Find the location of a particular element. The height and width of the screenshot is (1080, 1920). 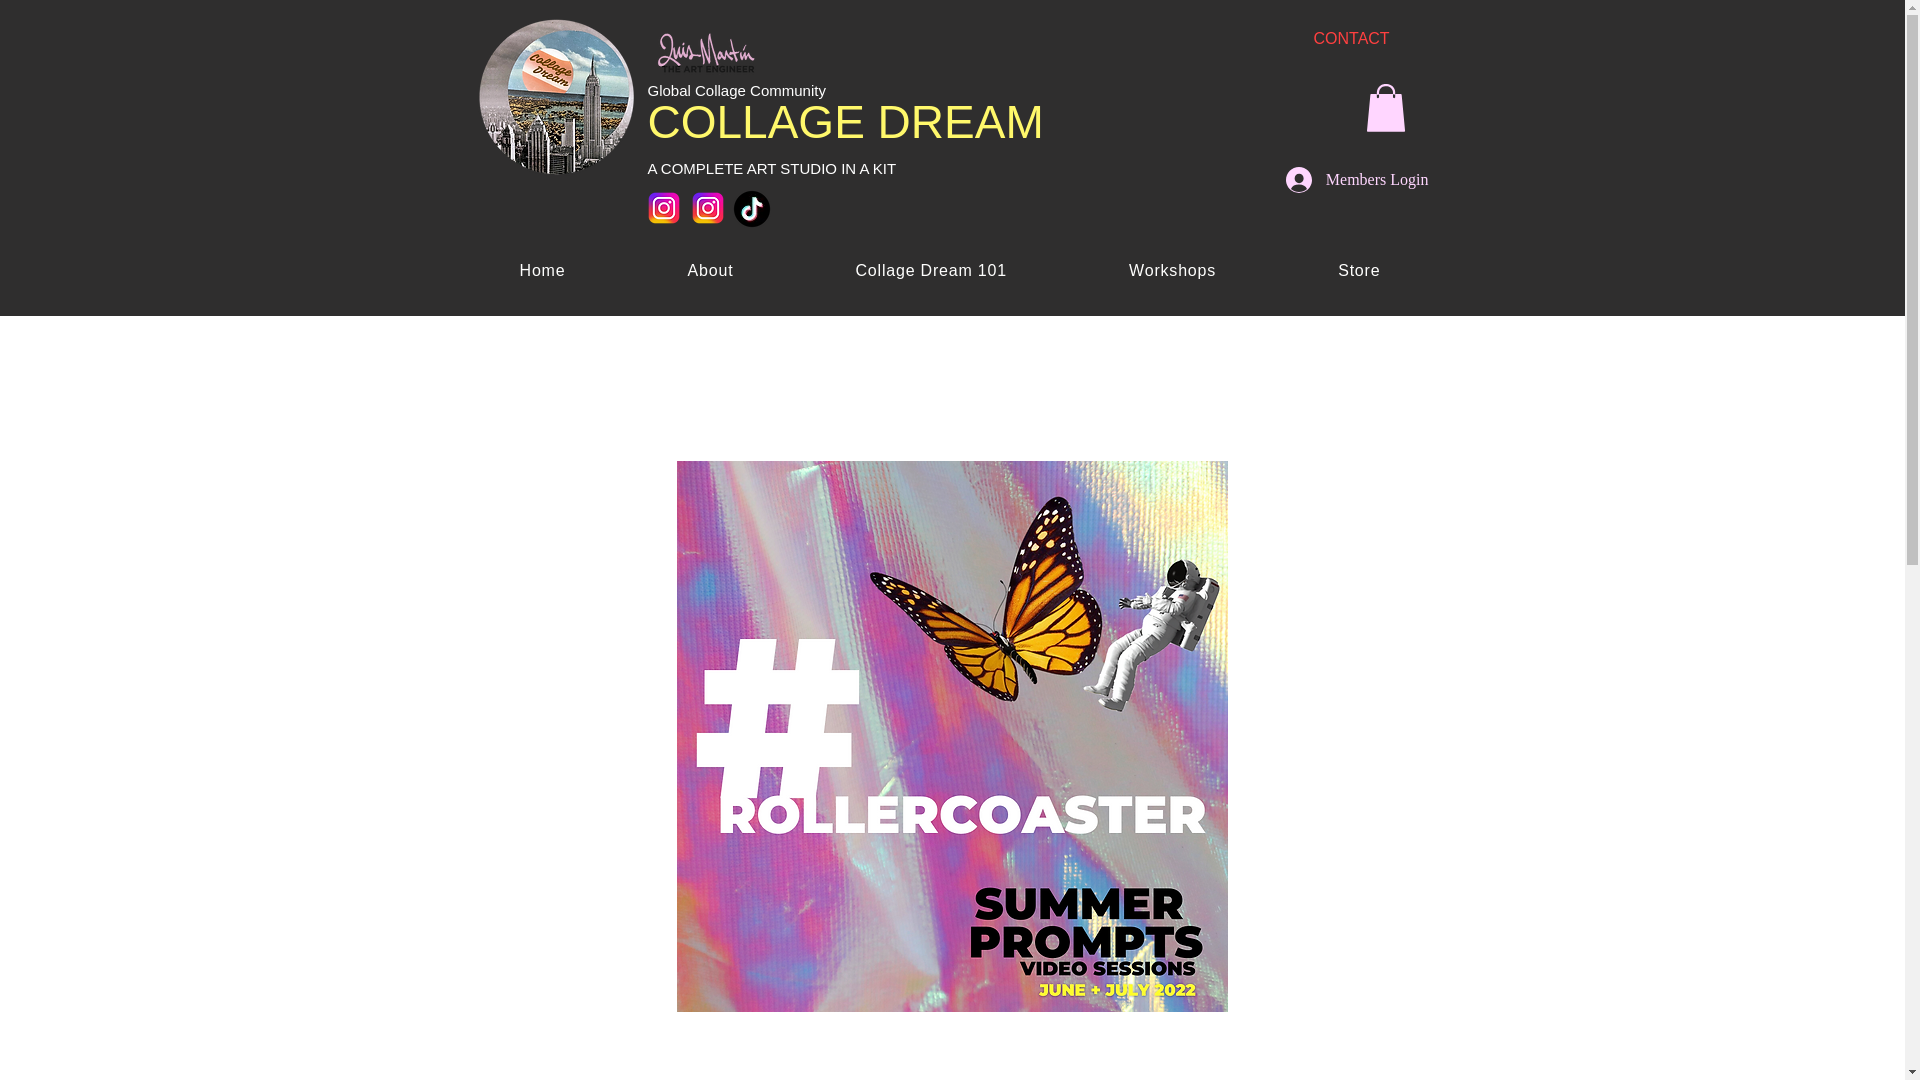

Workshops is located at coordinates (1172, 270).